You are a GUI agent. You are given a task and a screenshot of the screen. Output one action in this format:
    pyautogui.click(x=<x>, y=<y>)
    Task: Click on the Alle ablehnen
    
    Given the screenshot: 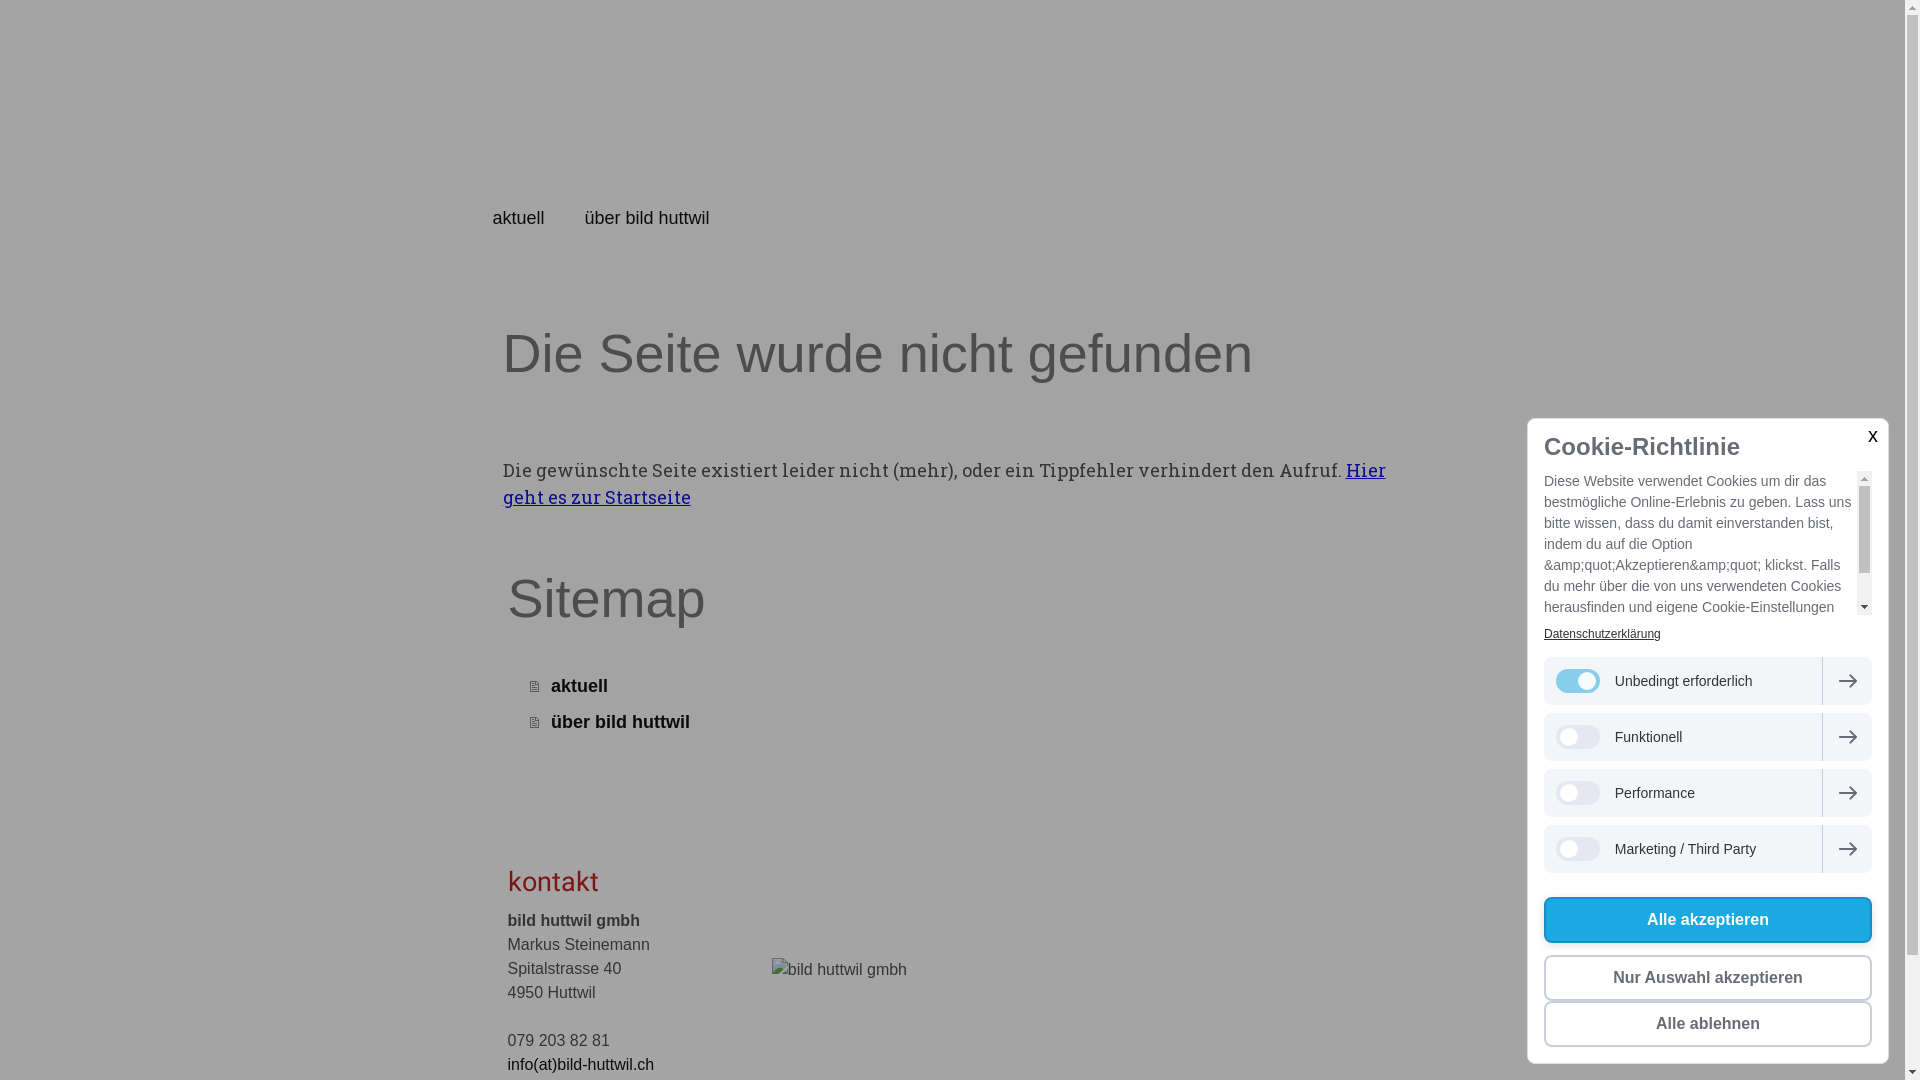 What is the action you would take?
    pyautogui.click(x=1708, y=1024)
    